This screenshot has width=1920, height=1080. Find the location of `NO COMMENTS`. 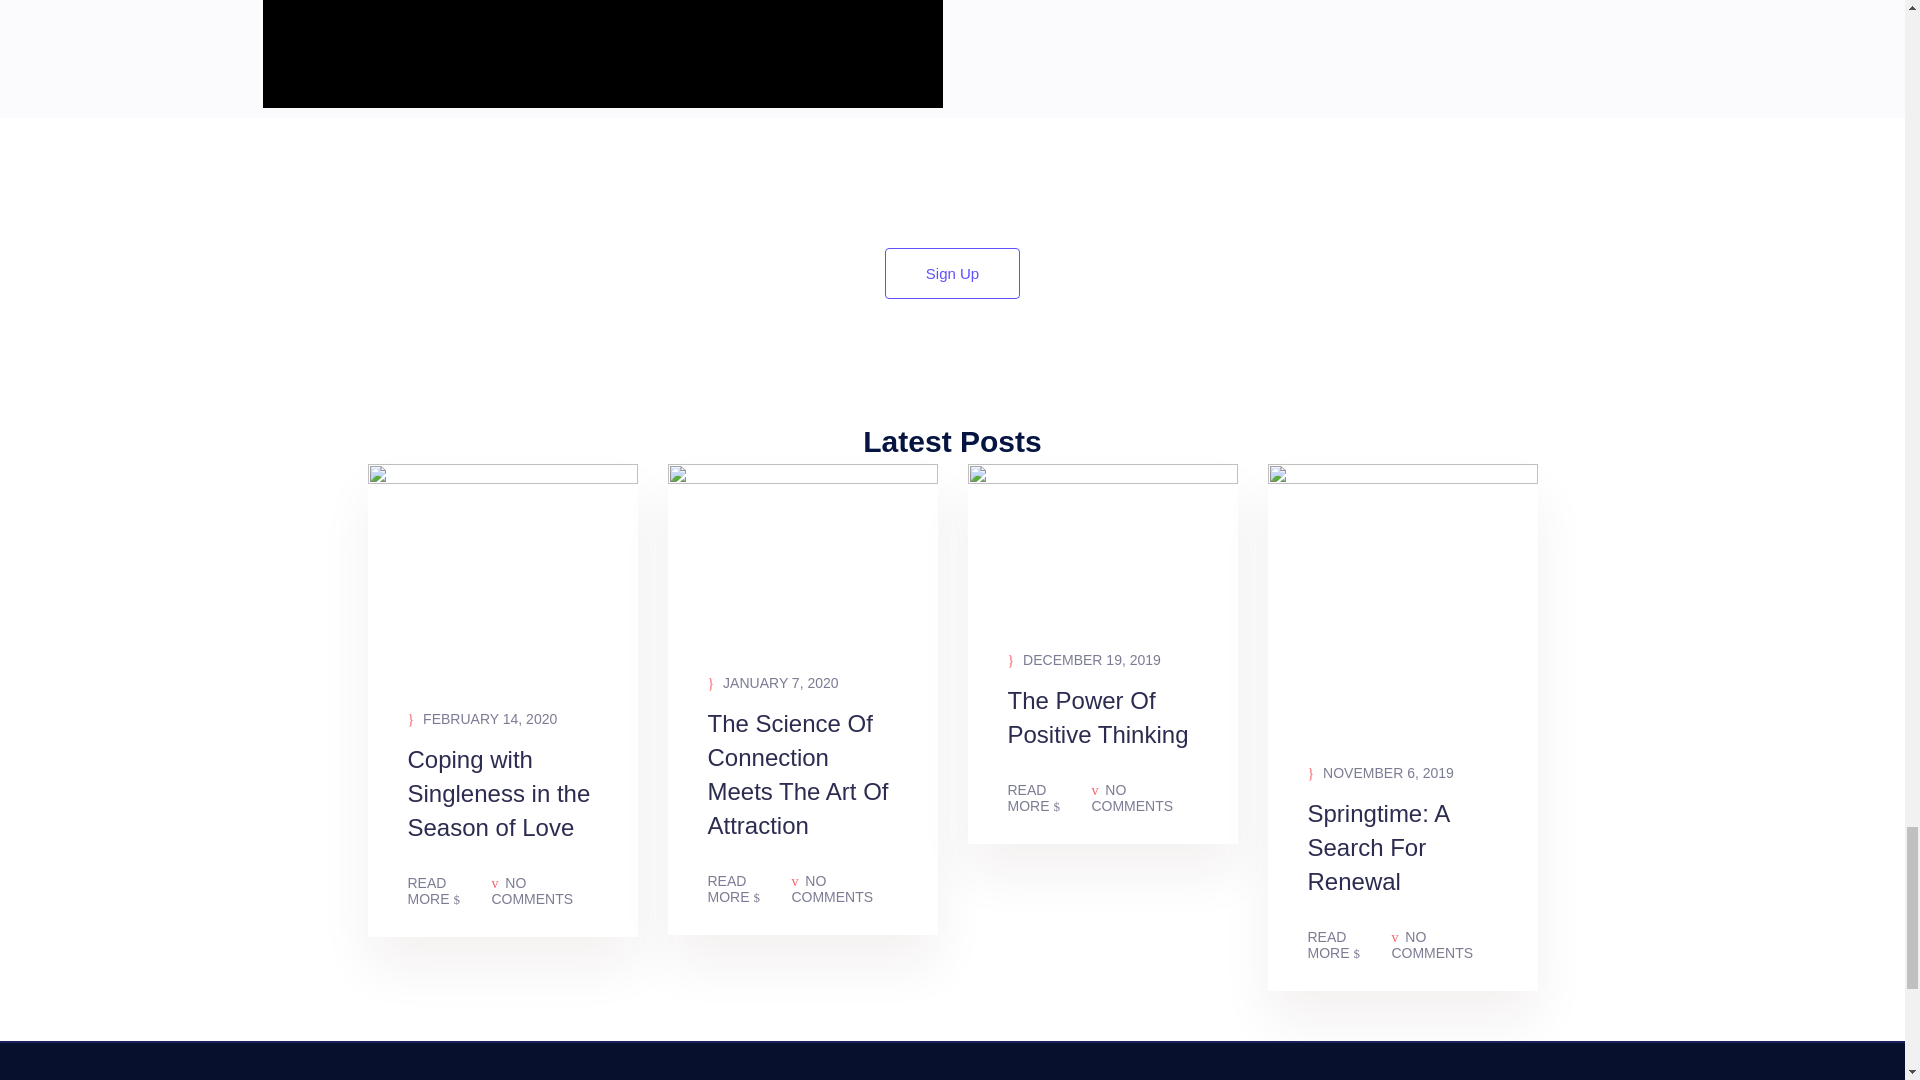

NO COMMENTS is located at coordinates (1444, 944).